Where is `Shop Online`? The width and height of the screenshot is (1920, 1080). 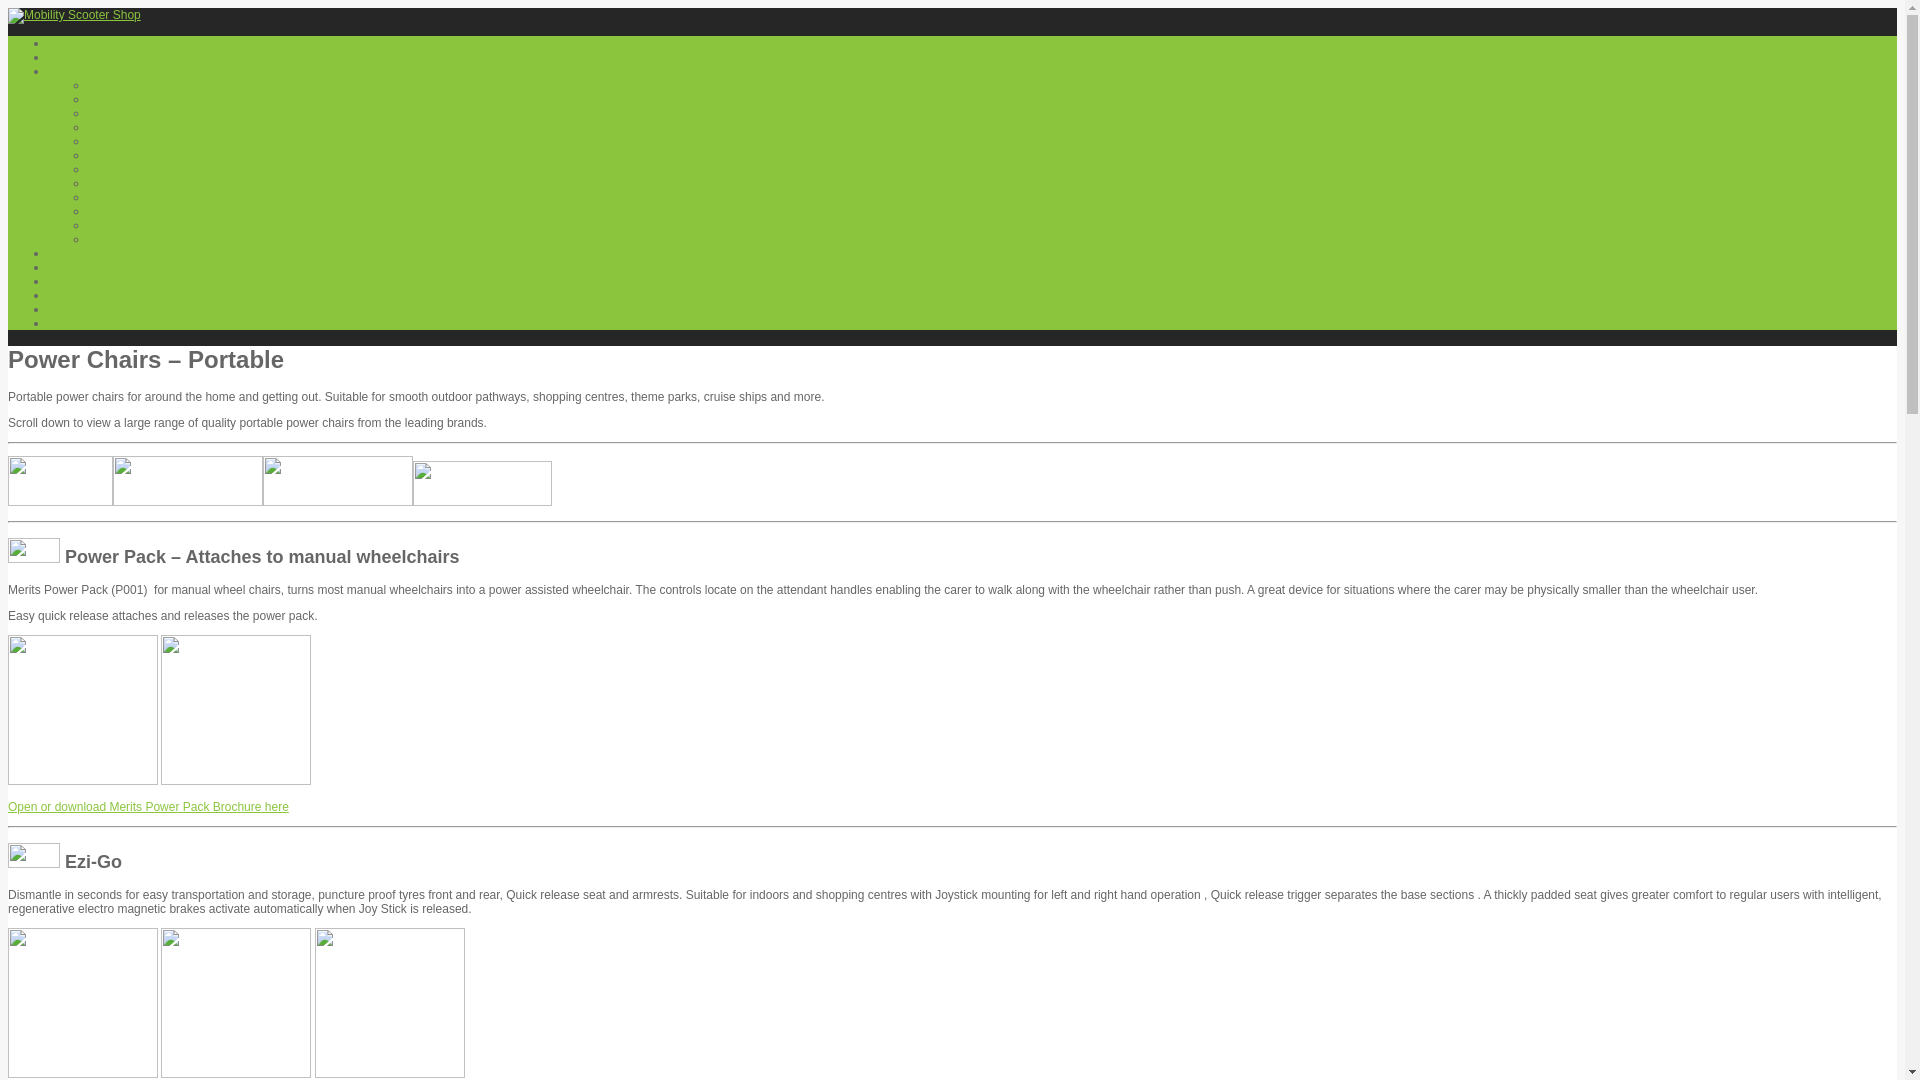
Shop Online is located at coordinates (81, 323).